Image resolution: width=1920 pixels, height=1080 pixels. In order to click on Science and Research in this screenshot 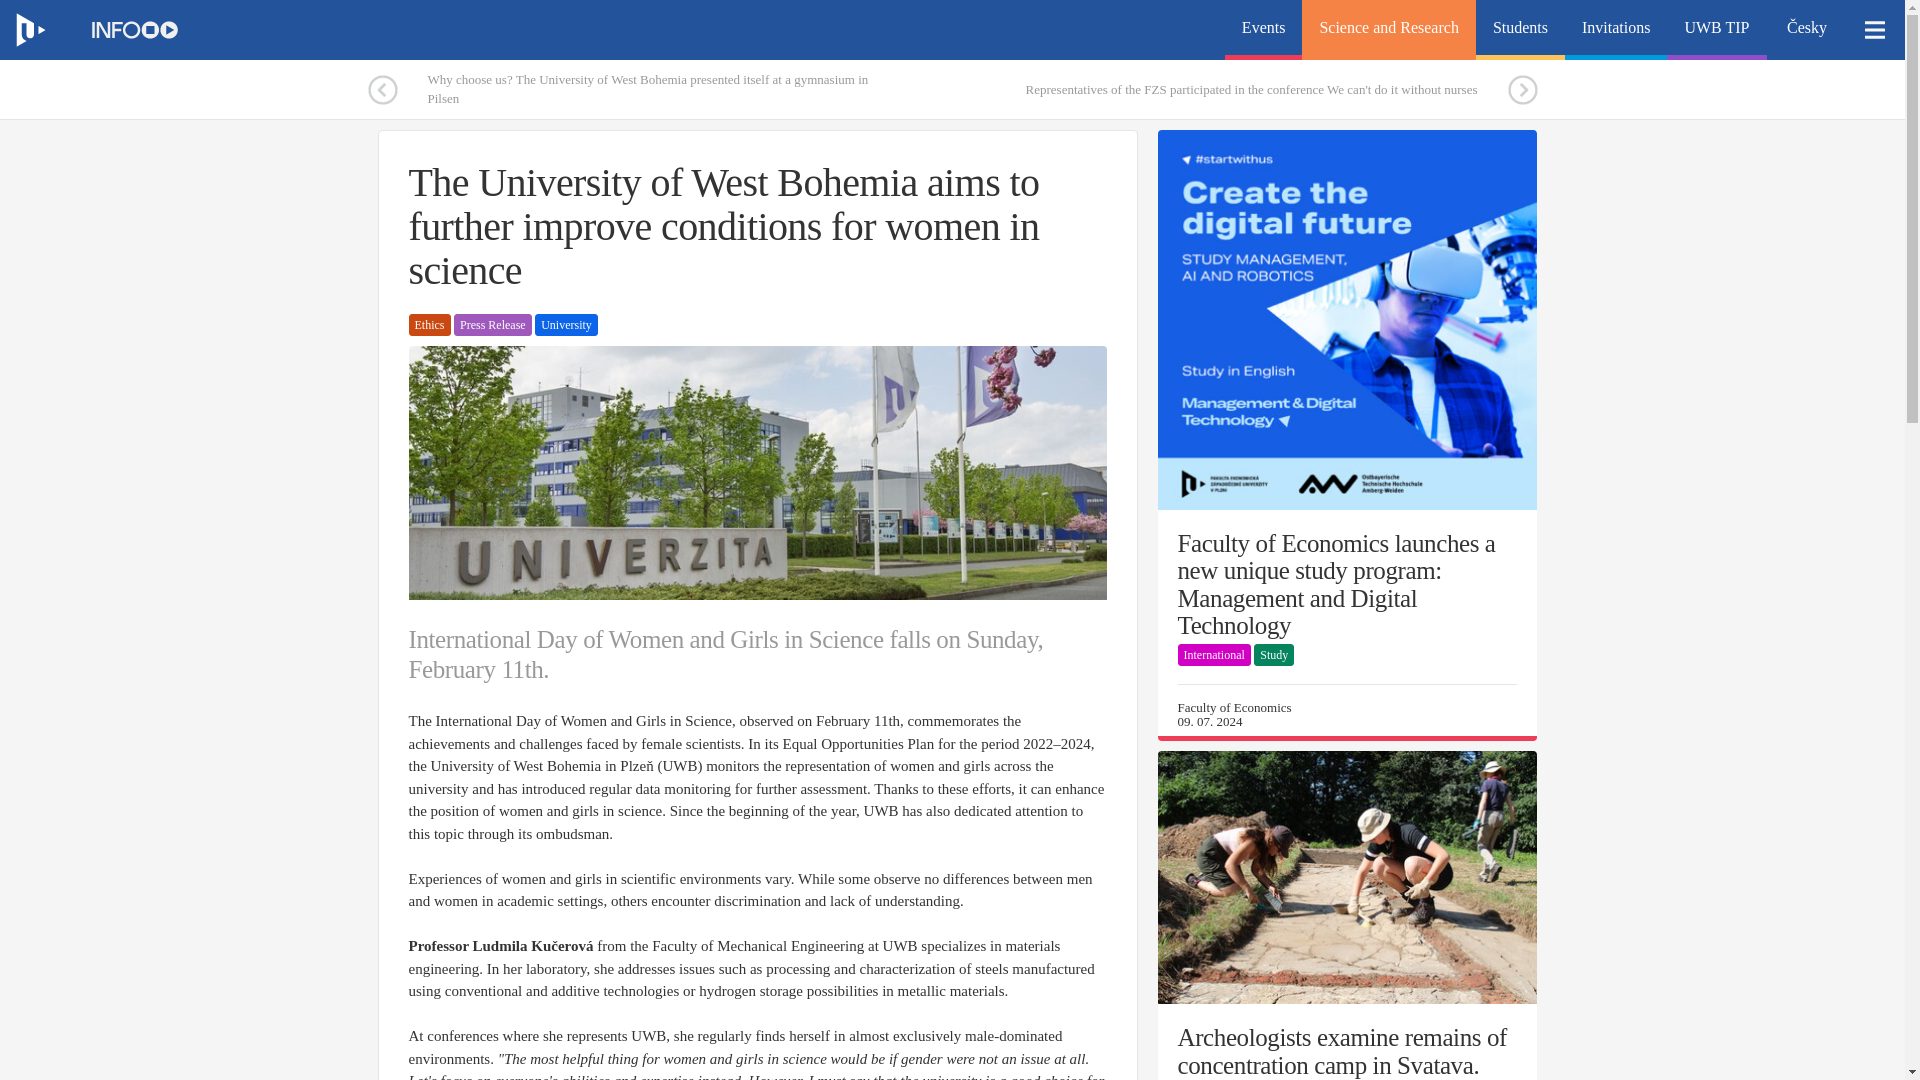, I will do `click(1388, 30)`.